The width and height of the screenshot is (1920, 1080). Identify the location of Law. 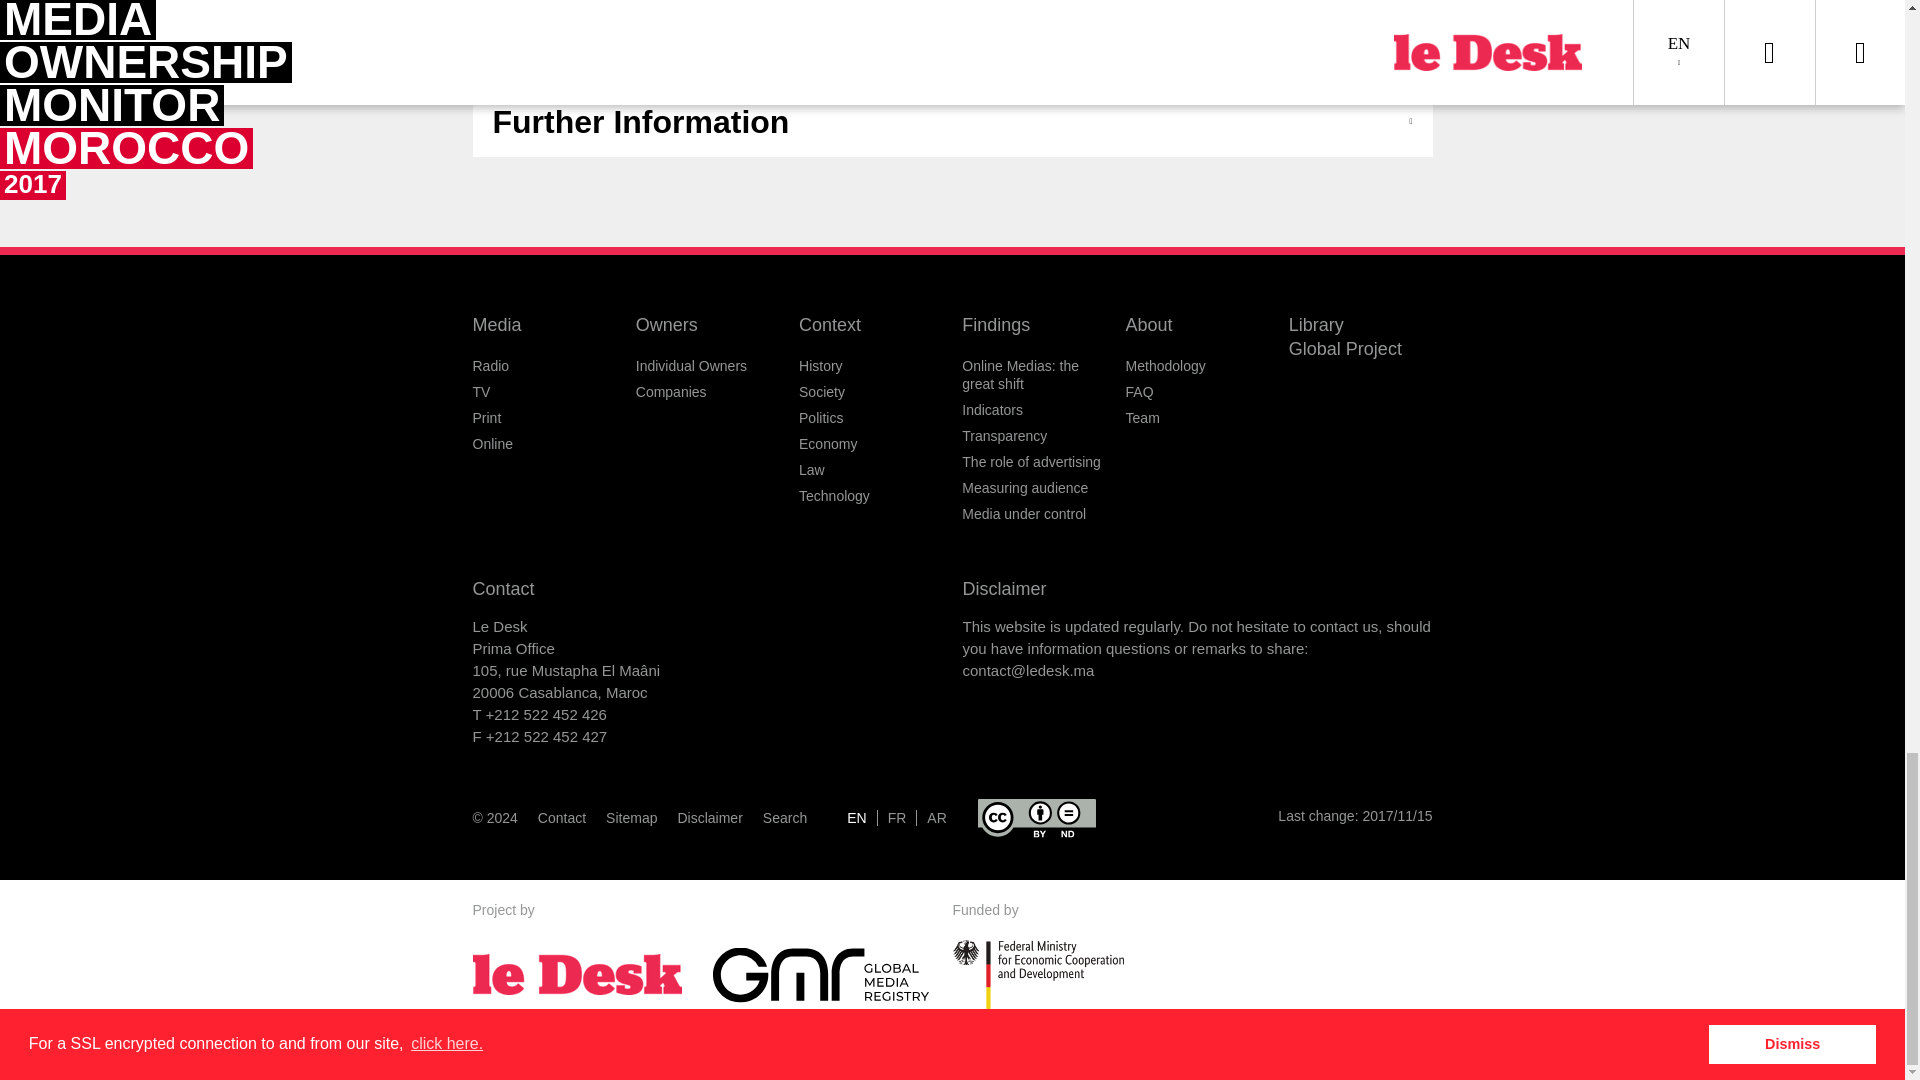
(812, 470).